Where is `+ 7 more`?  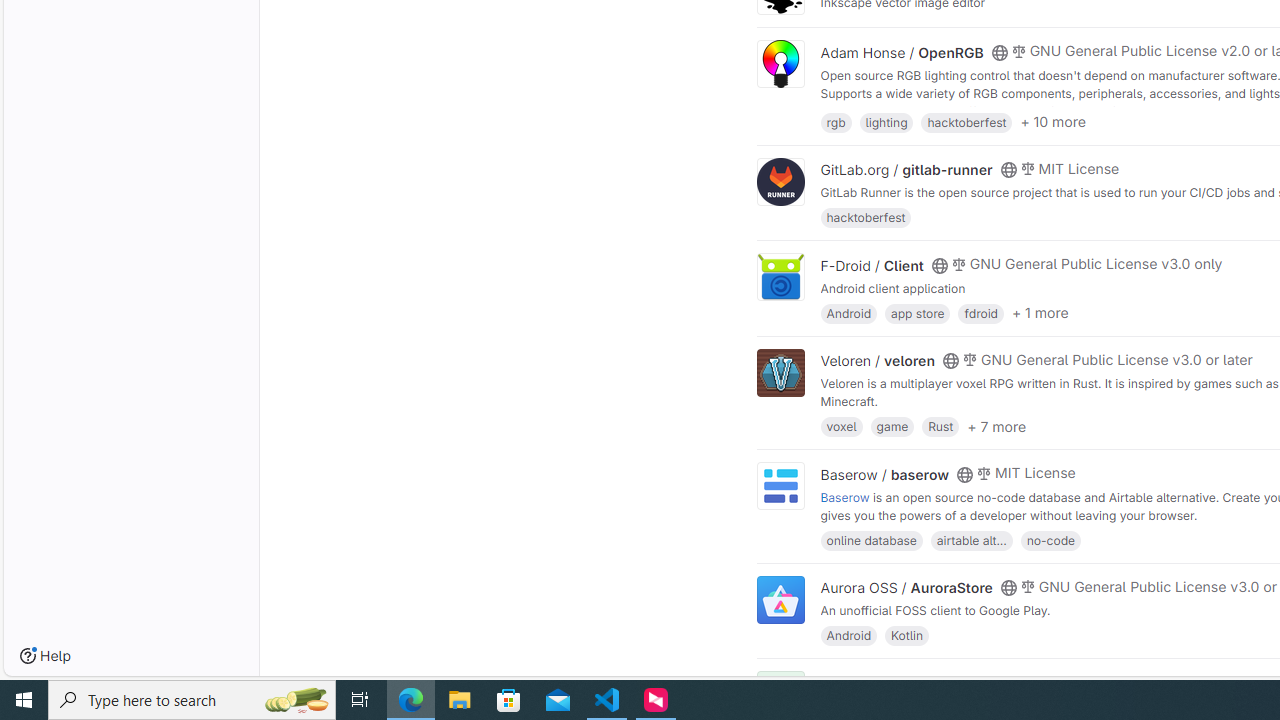 + 7 more is located at coordinates (996, 426).